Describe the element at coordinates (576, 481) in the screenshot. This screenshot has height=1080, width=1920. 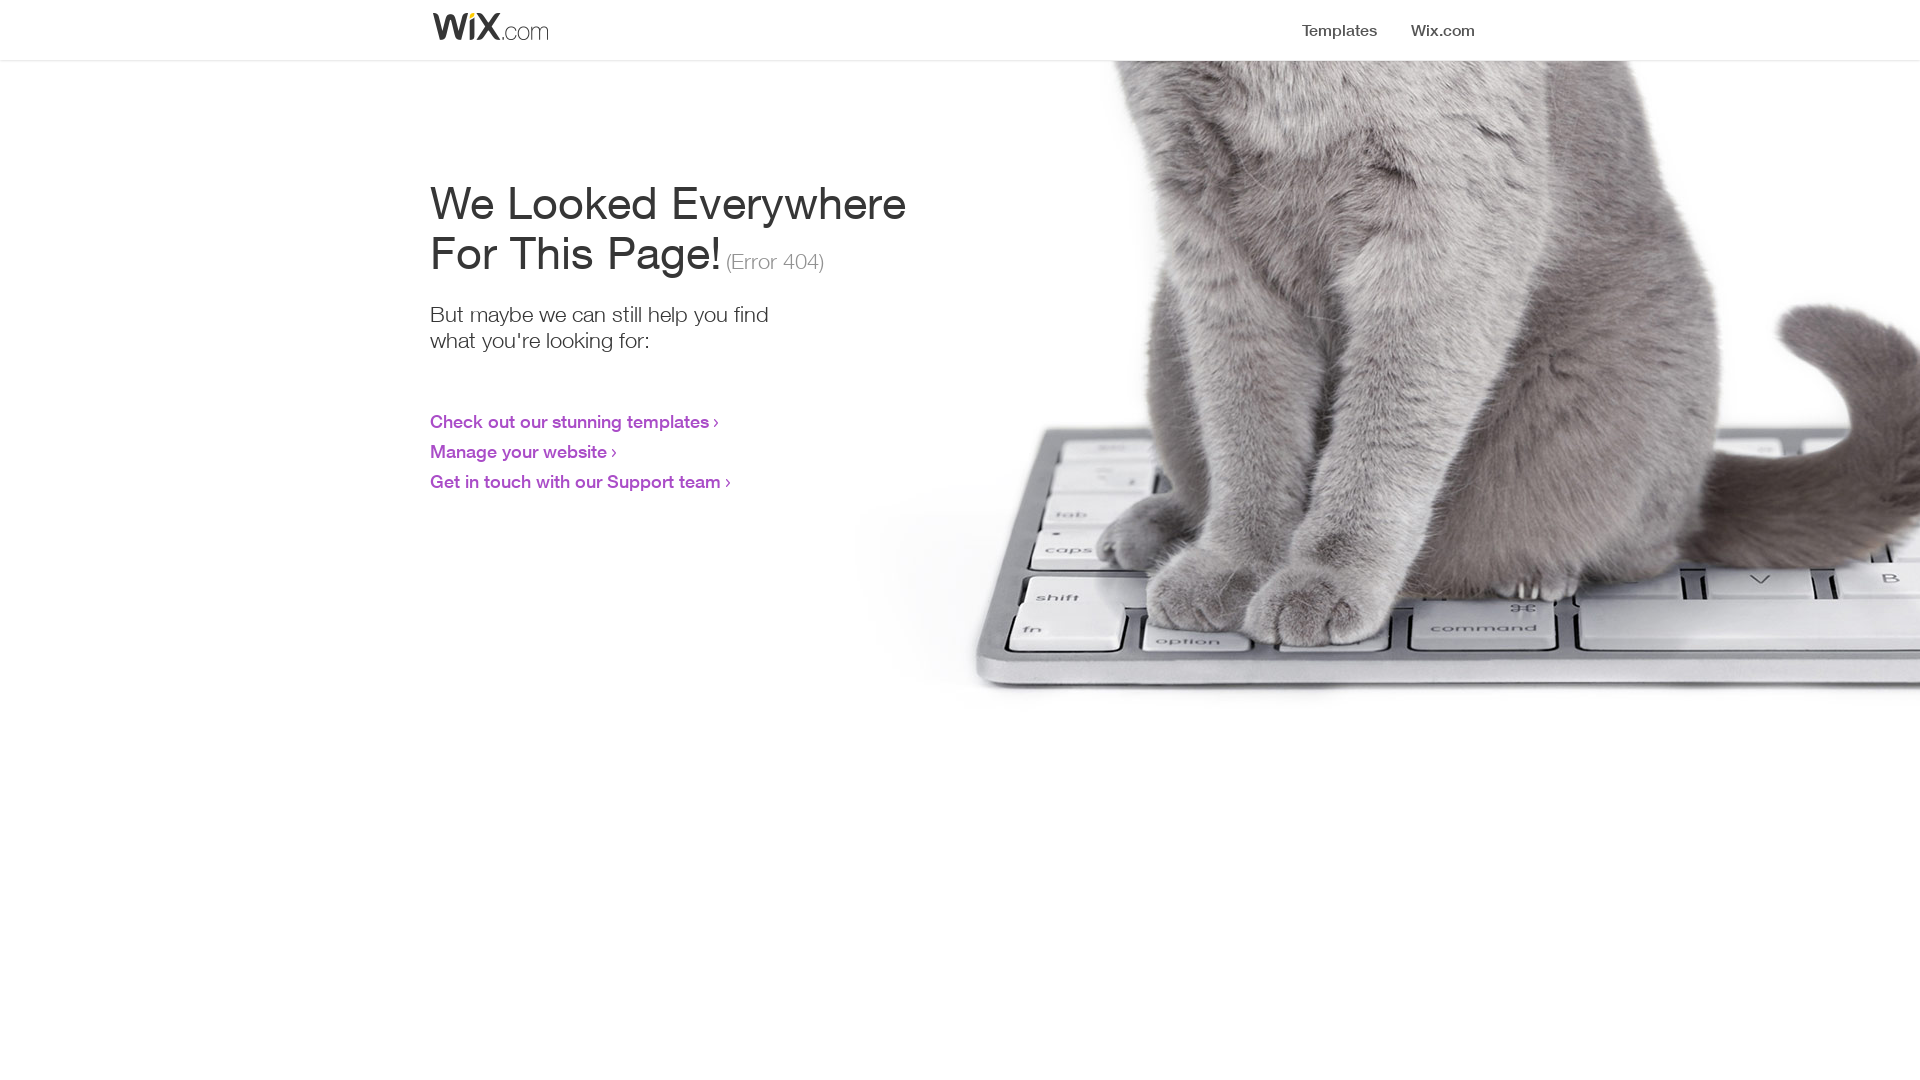
I see `Get in touch with our Support team` at that location.